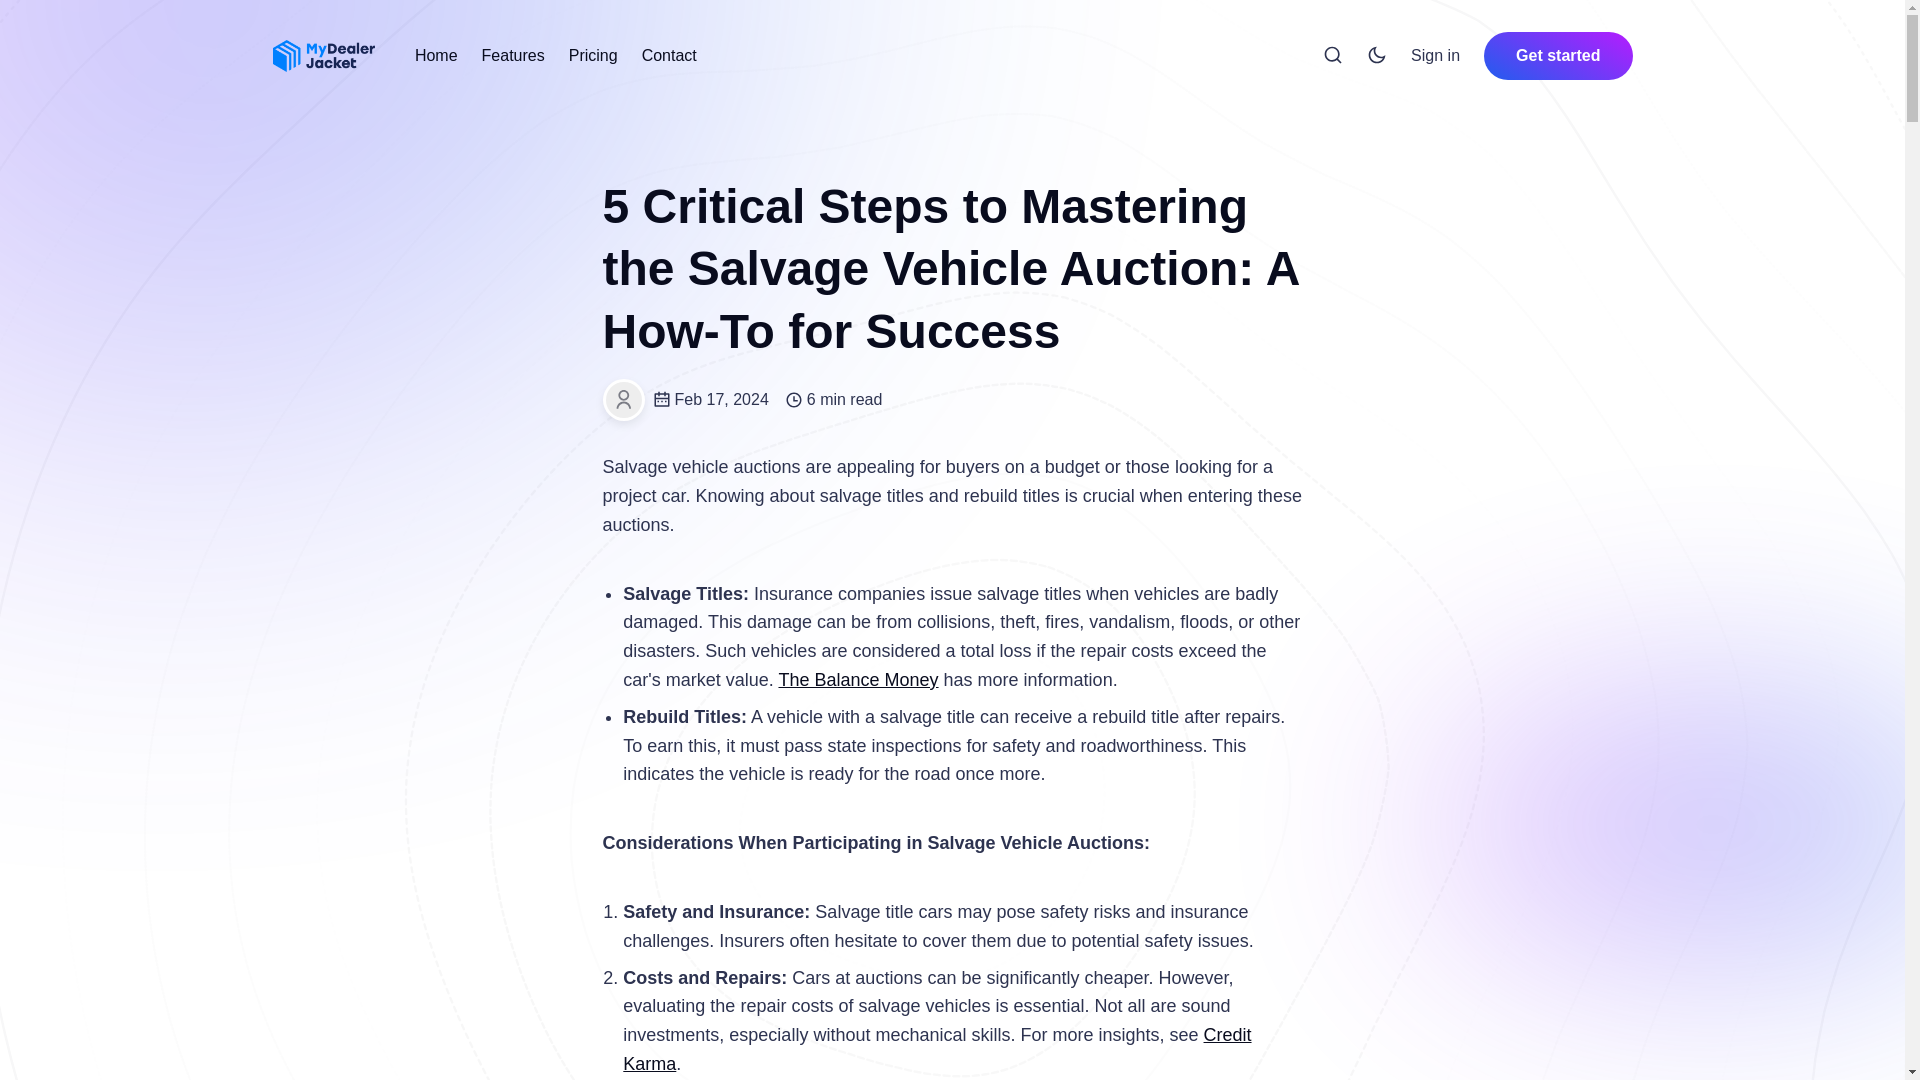  I want to click on Credit Karma, so click(936, 1048).